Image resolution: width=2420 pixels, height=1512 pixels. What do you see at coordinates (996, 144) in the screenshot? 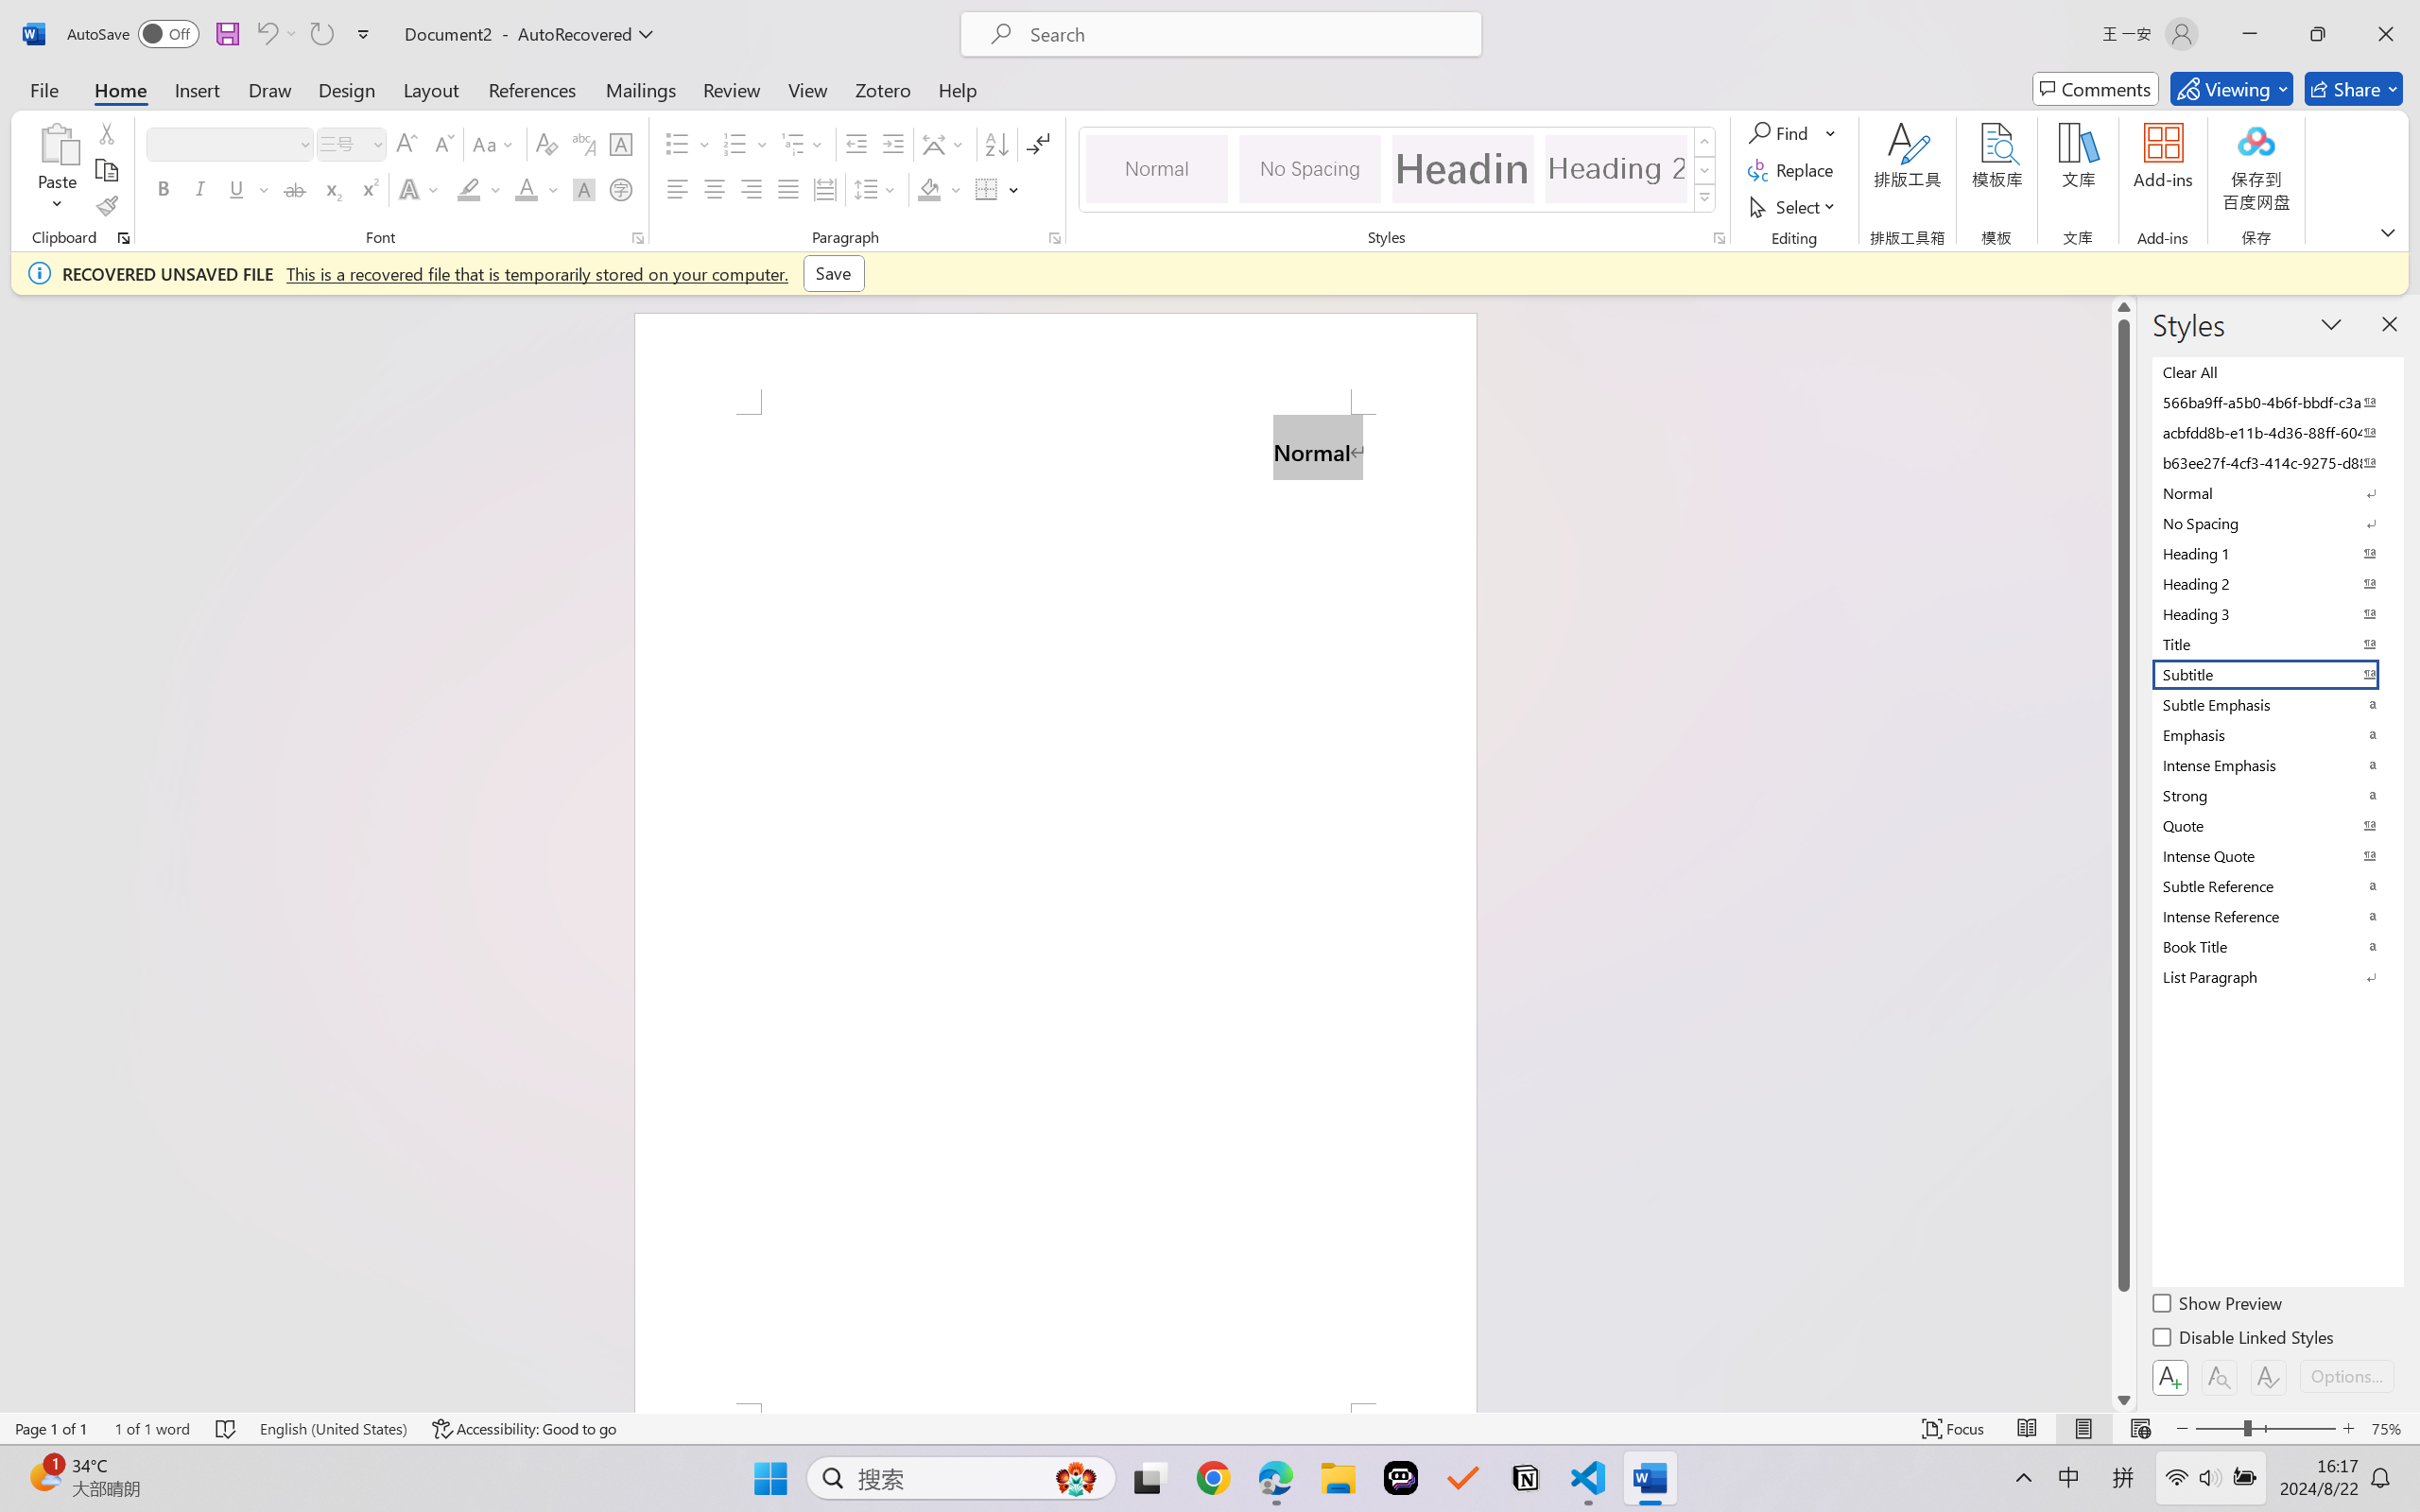
I see `Sort...` at bounding box center [996, 144].